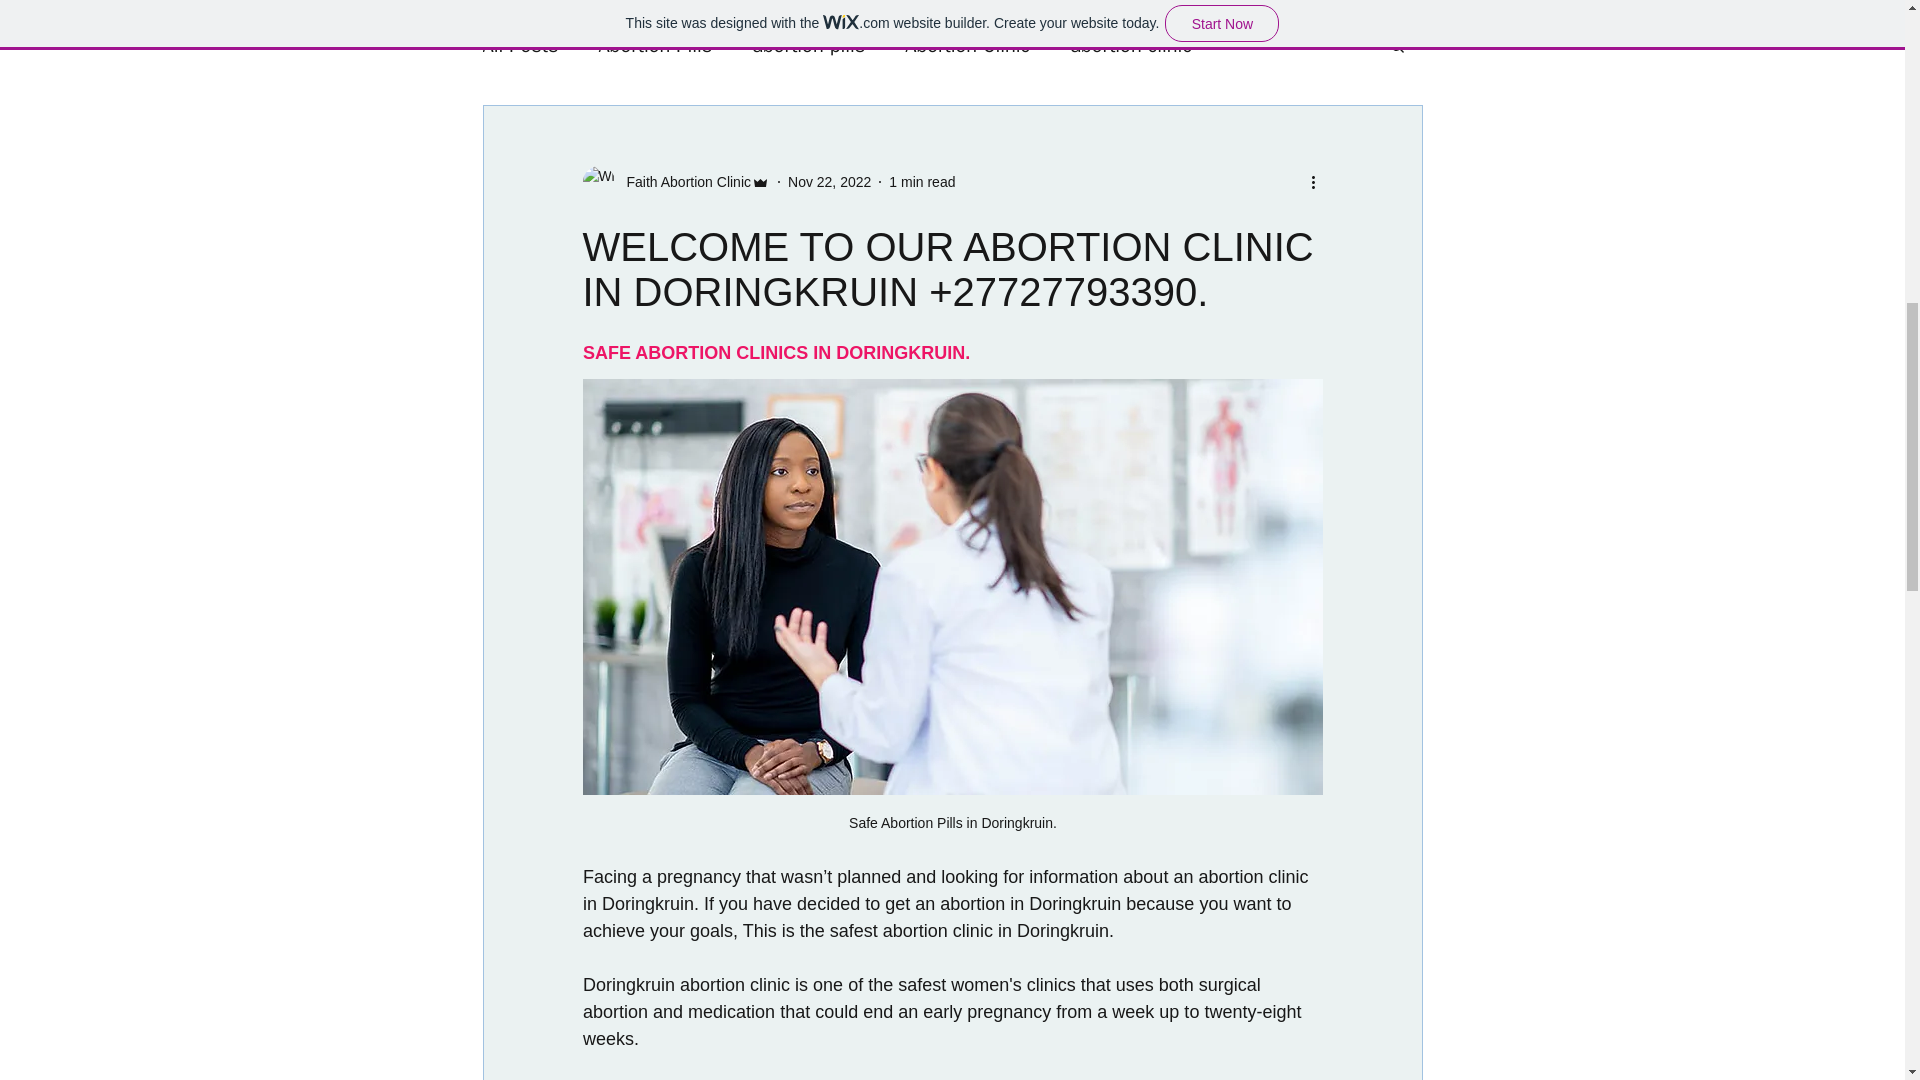  Describe the element at coordinates (829, 182) in the screenshot. I see `Nov 22, 2022` at that location.